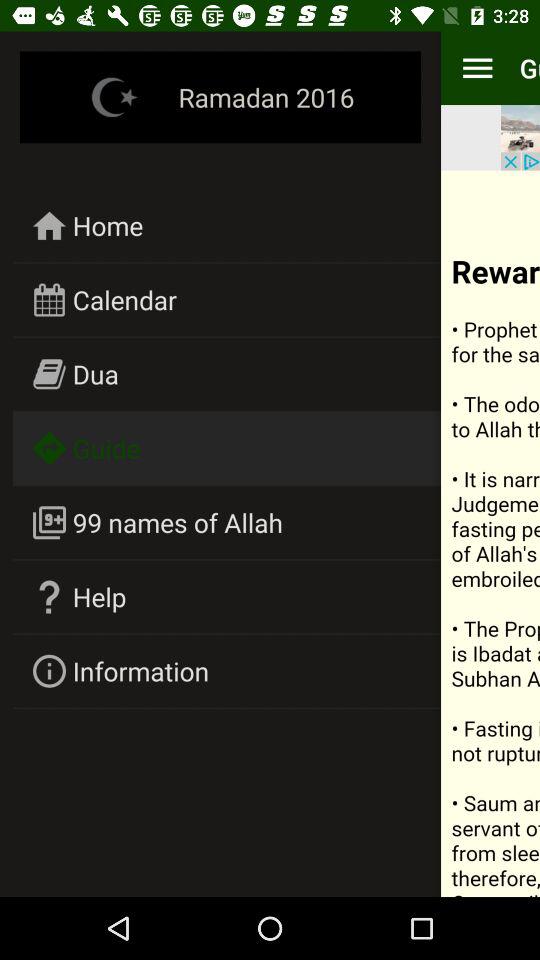 The height and width of the screenshot is (960, 540). Describe the element at coordinates (141, 670) in the screenshot. I see `turn off icon below help icon` at that location.